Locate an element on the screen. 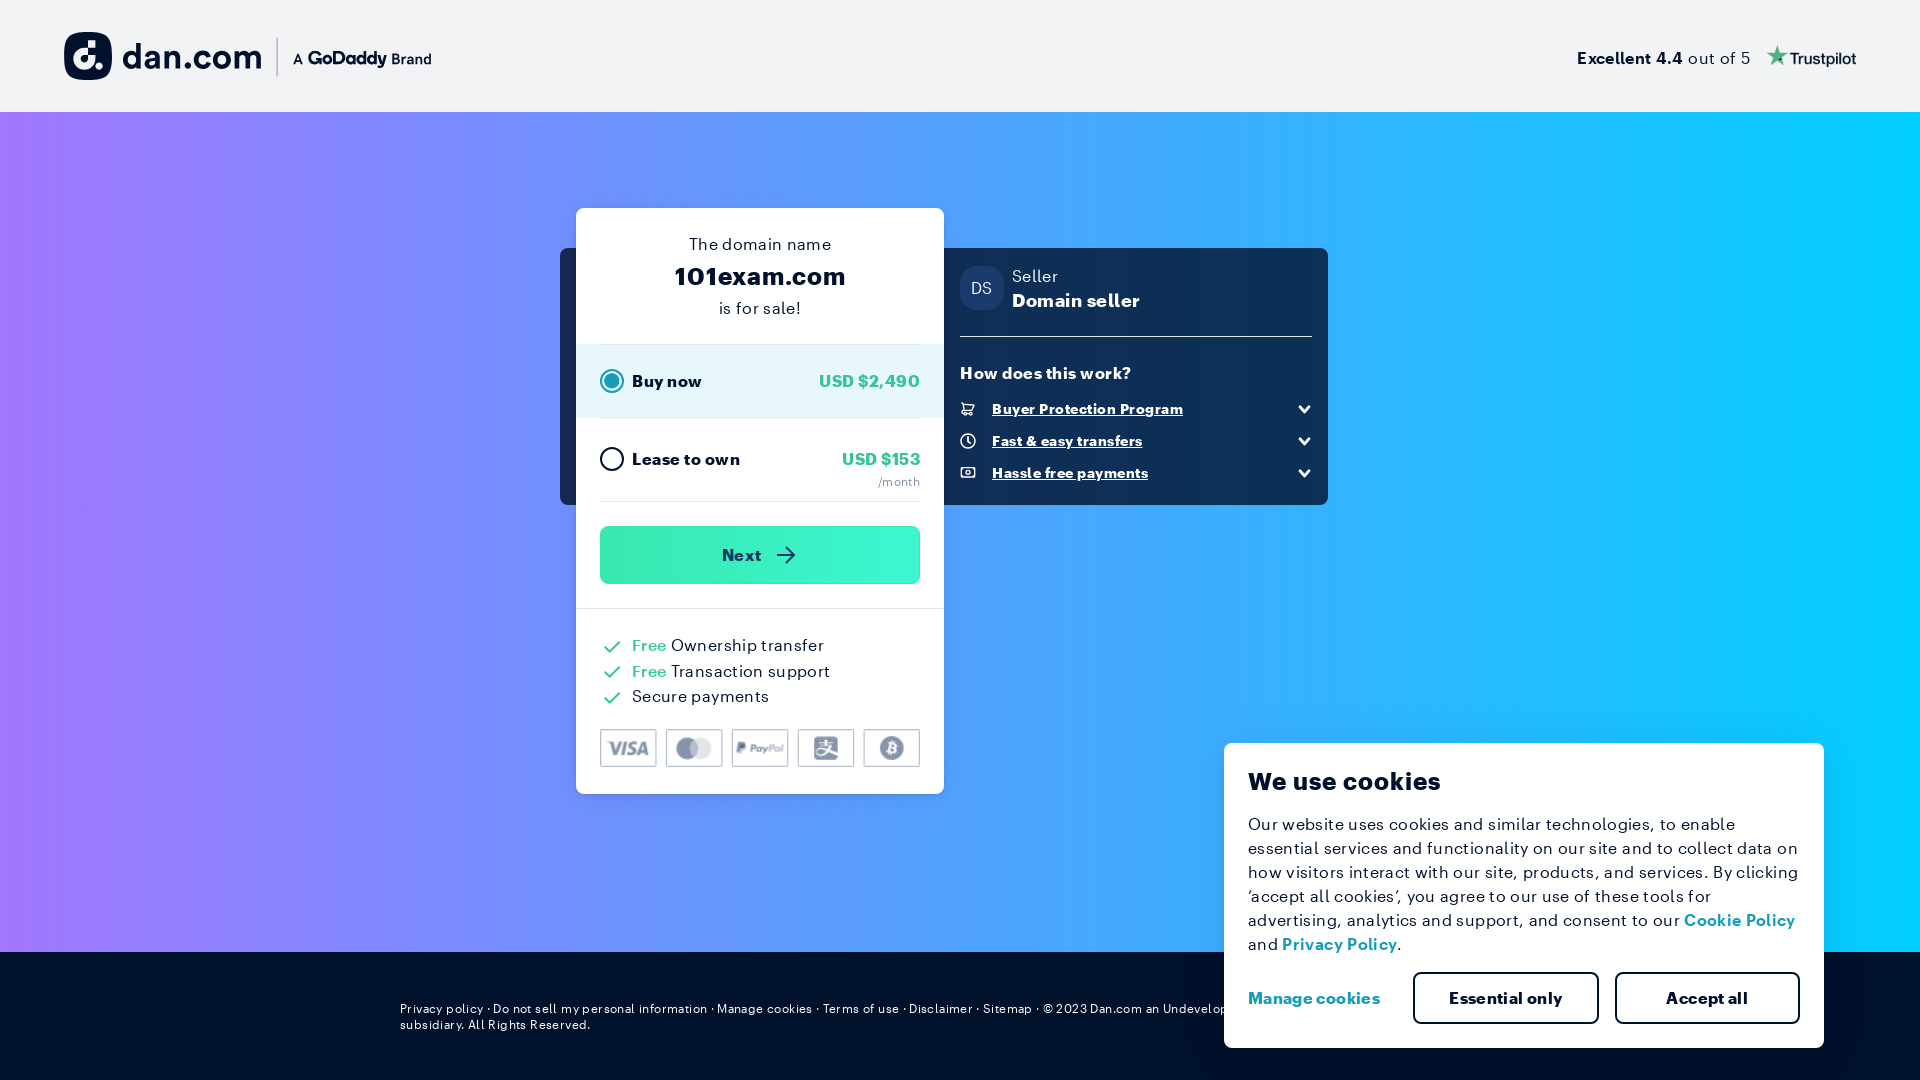  Manage cookies is located at coordinates (765, 1008).